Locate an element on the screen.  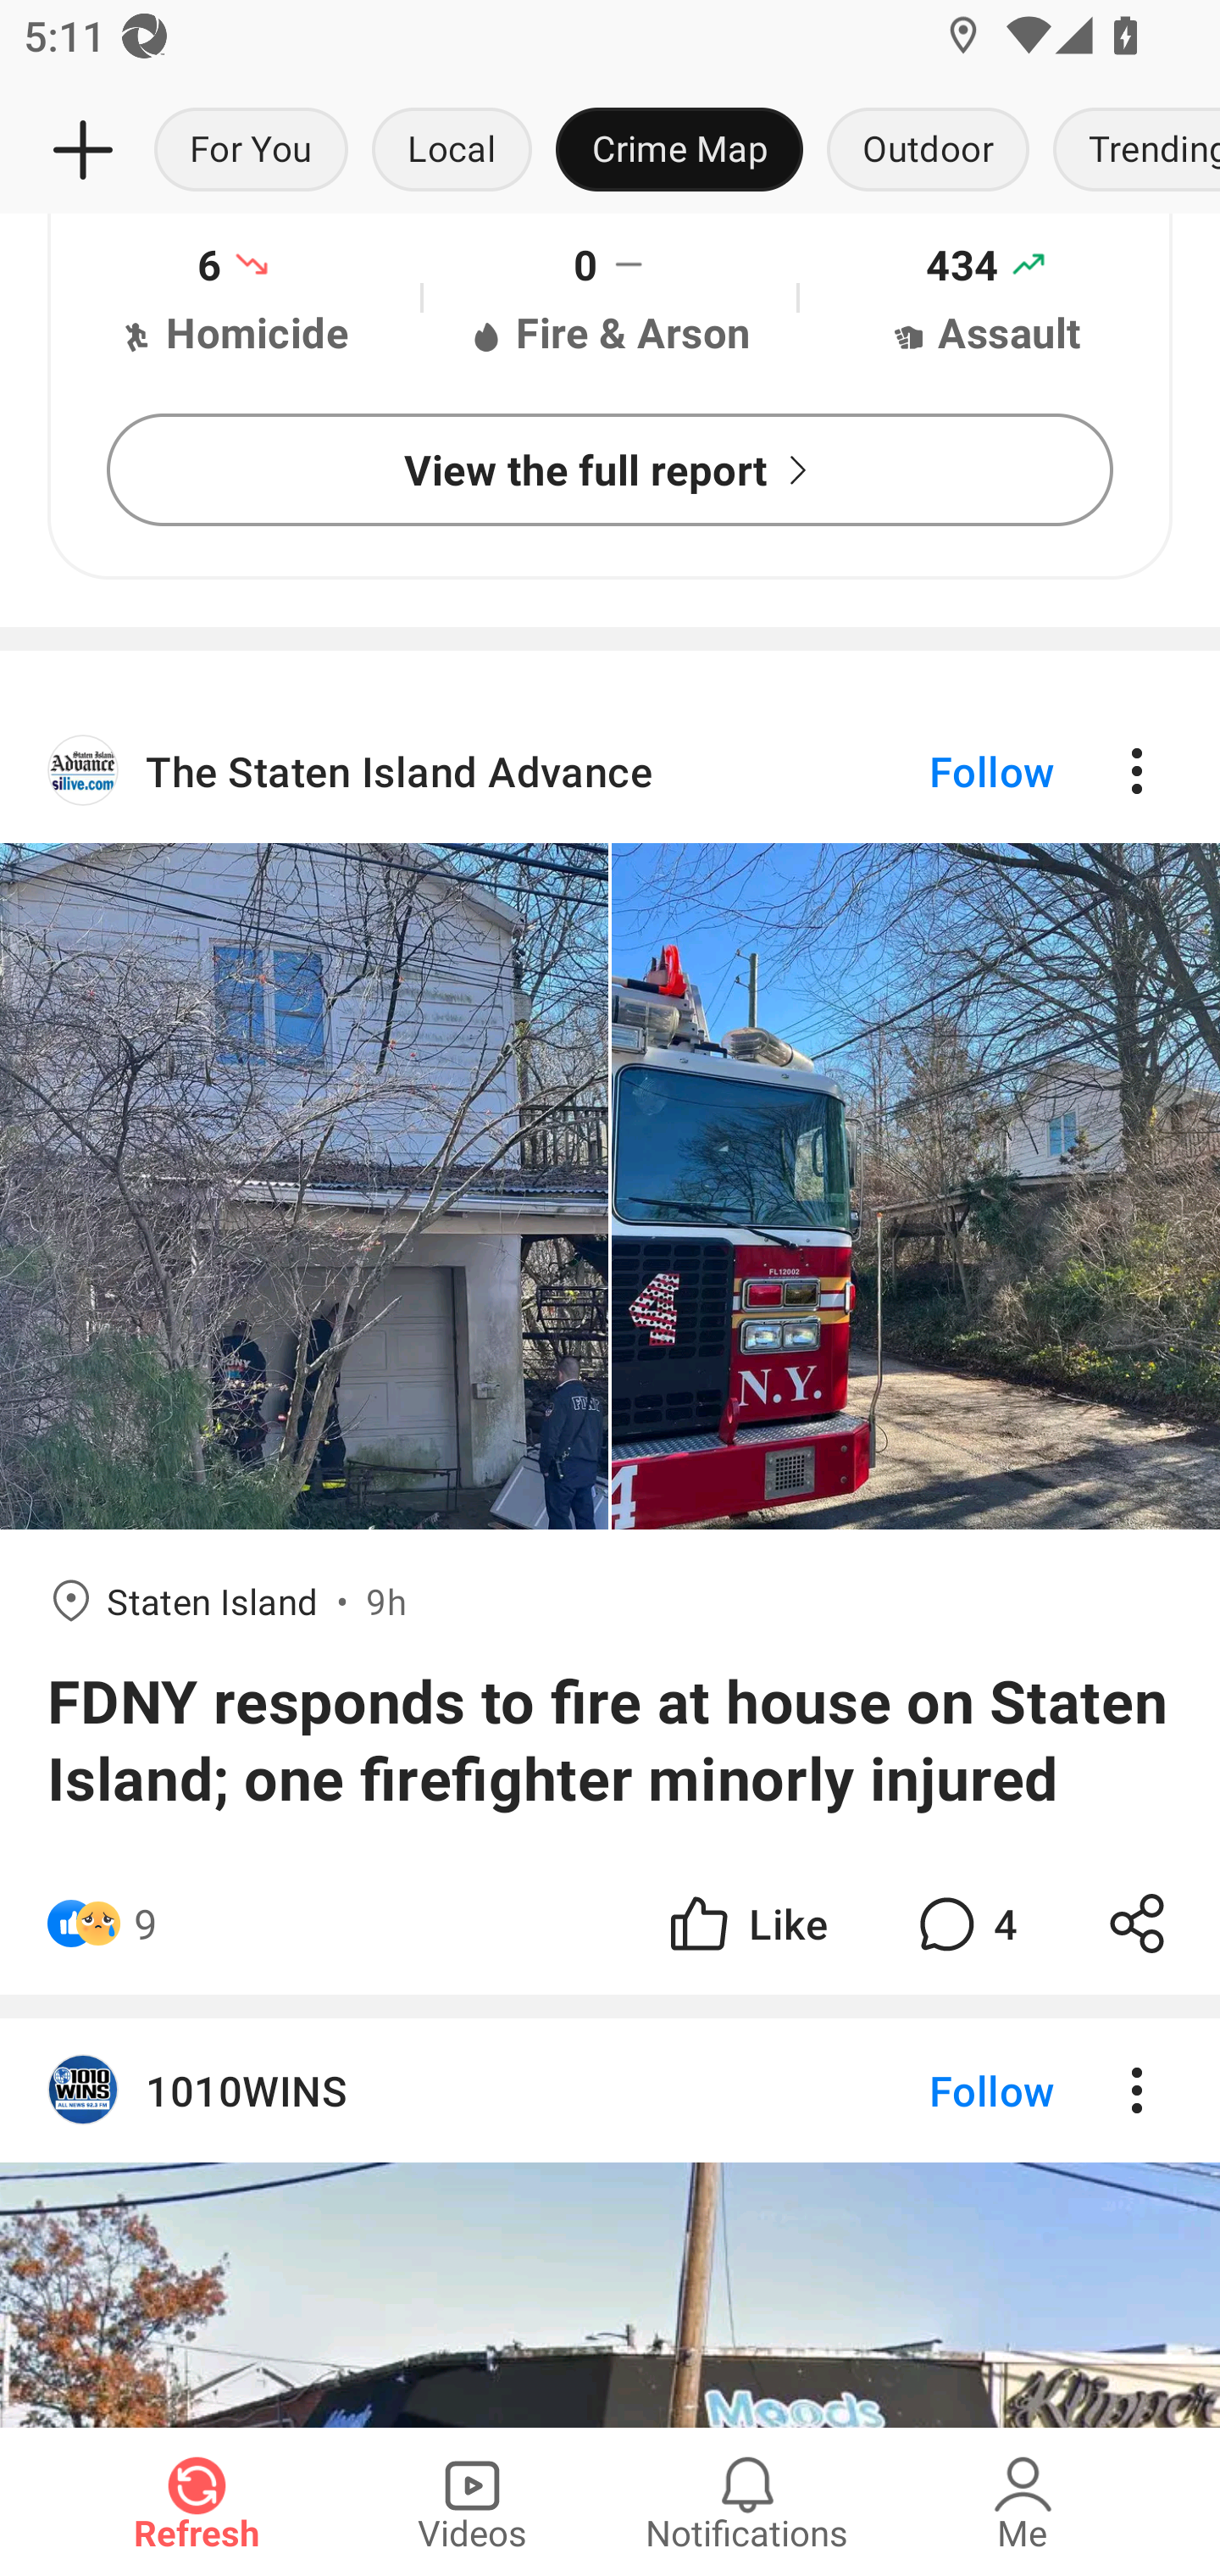
4 is located at coordinates (964, 1922).